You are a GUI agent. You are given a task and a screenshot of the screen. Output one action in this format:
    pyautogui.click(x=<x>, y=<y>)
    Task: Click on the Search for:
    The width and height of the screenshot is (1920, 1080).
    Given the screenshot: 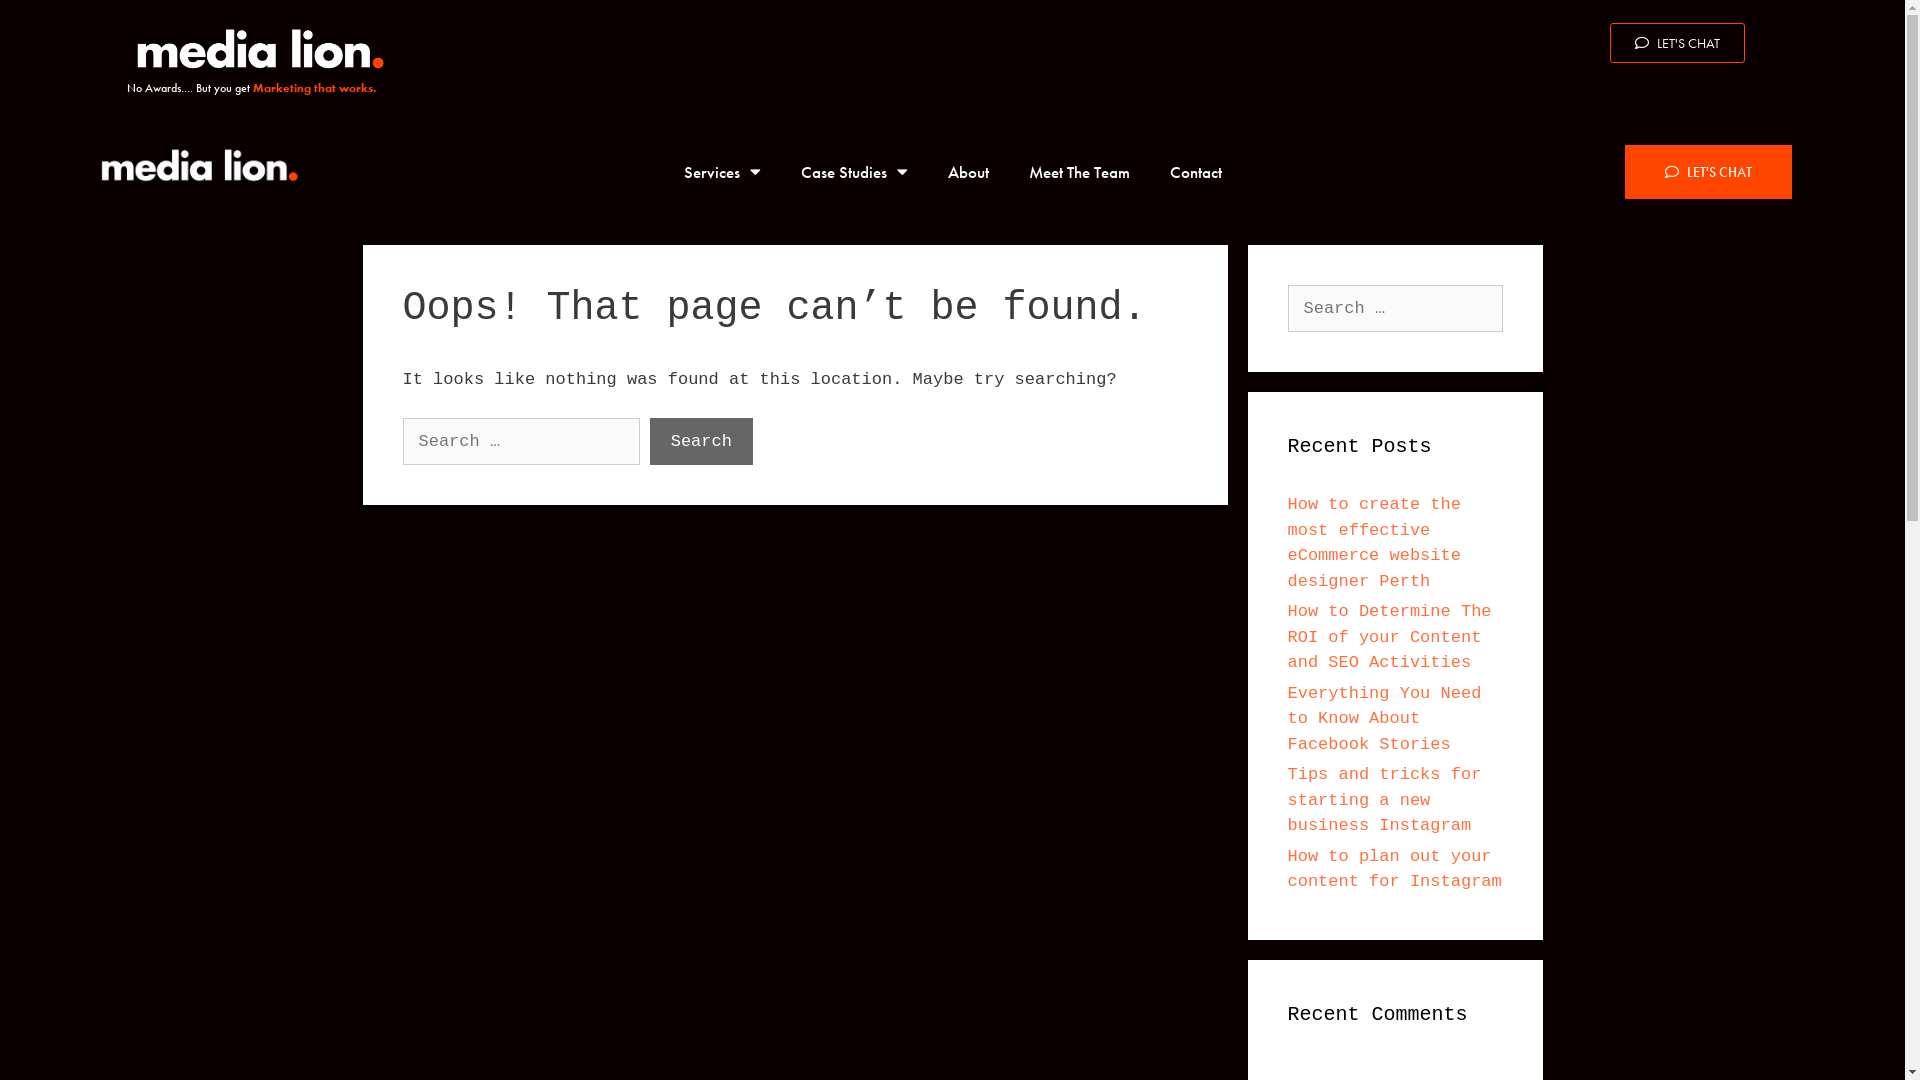 What is the action you would take?
    pyautogui.click(x=1396, y=309)
    